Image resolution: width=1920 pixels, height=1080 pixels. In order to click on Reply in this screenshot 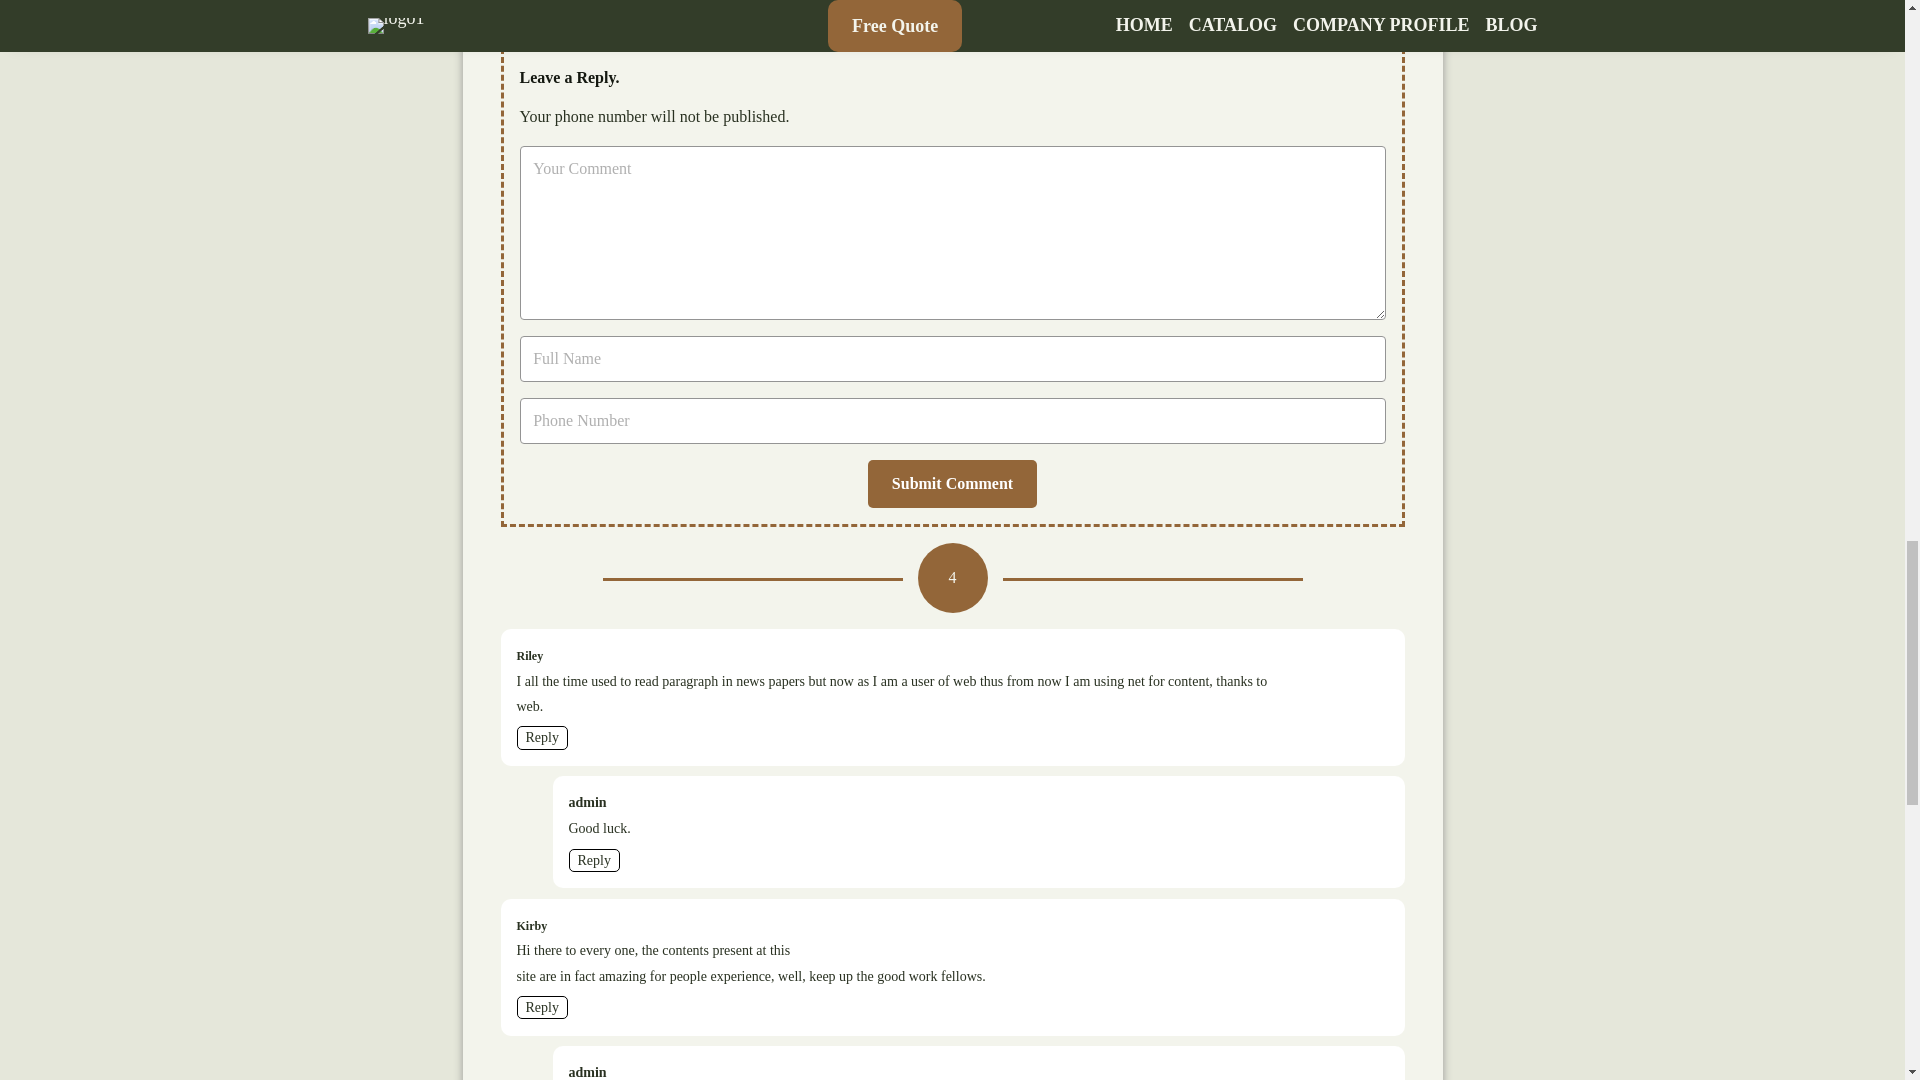, I will do `click(593, 860)`.